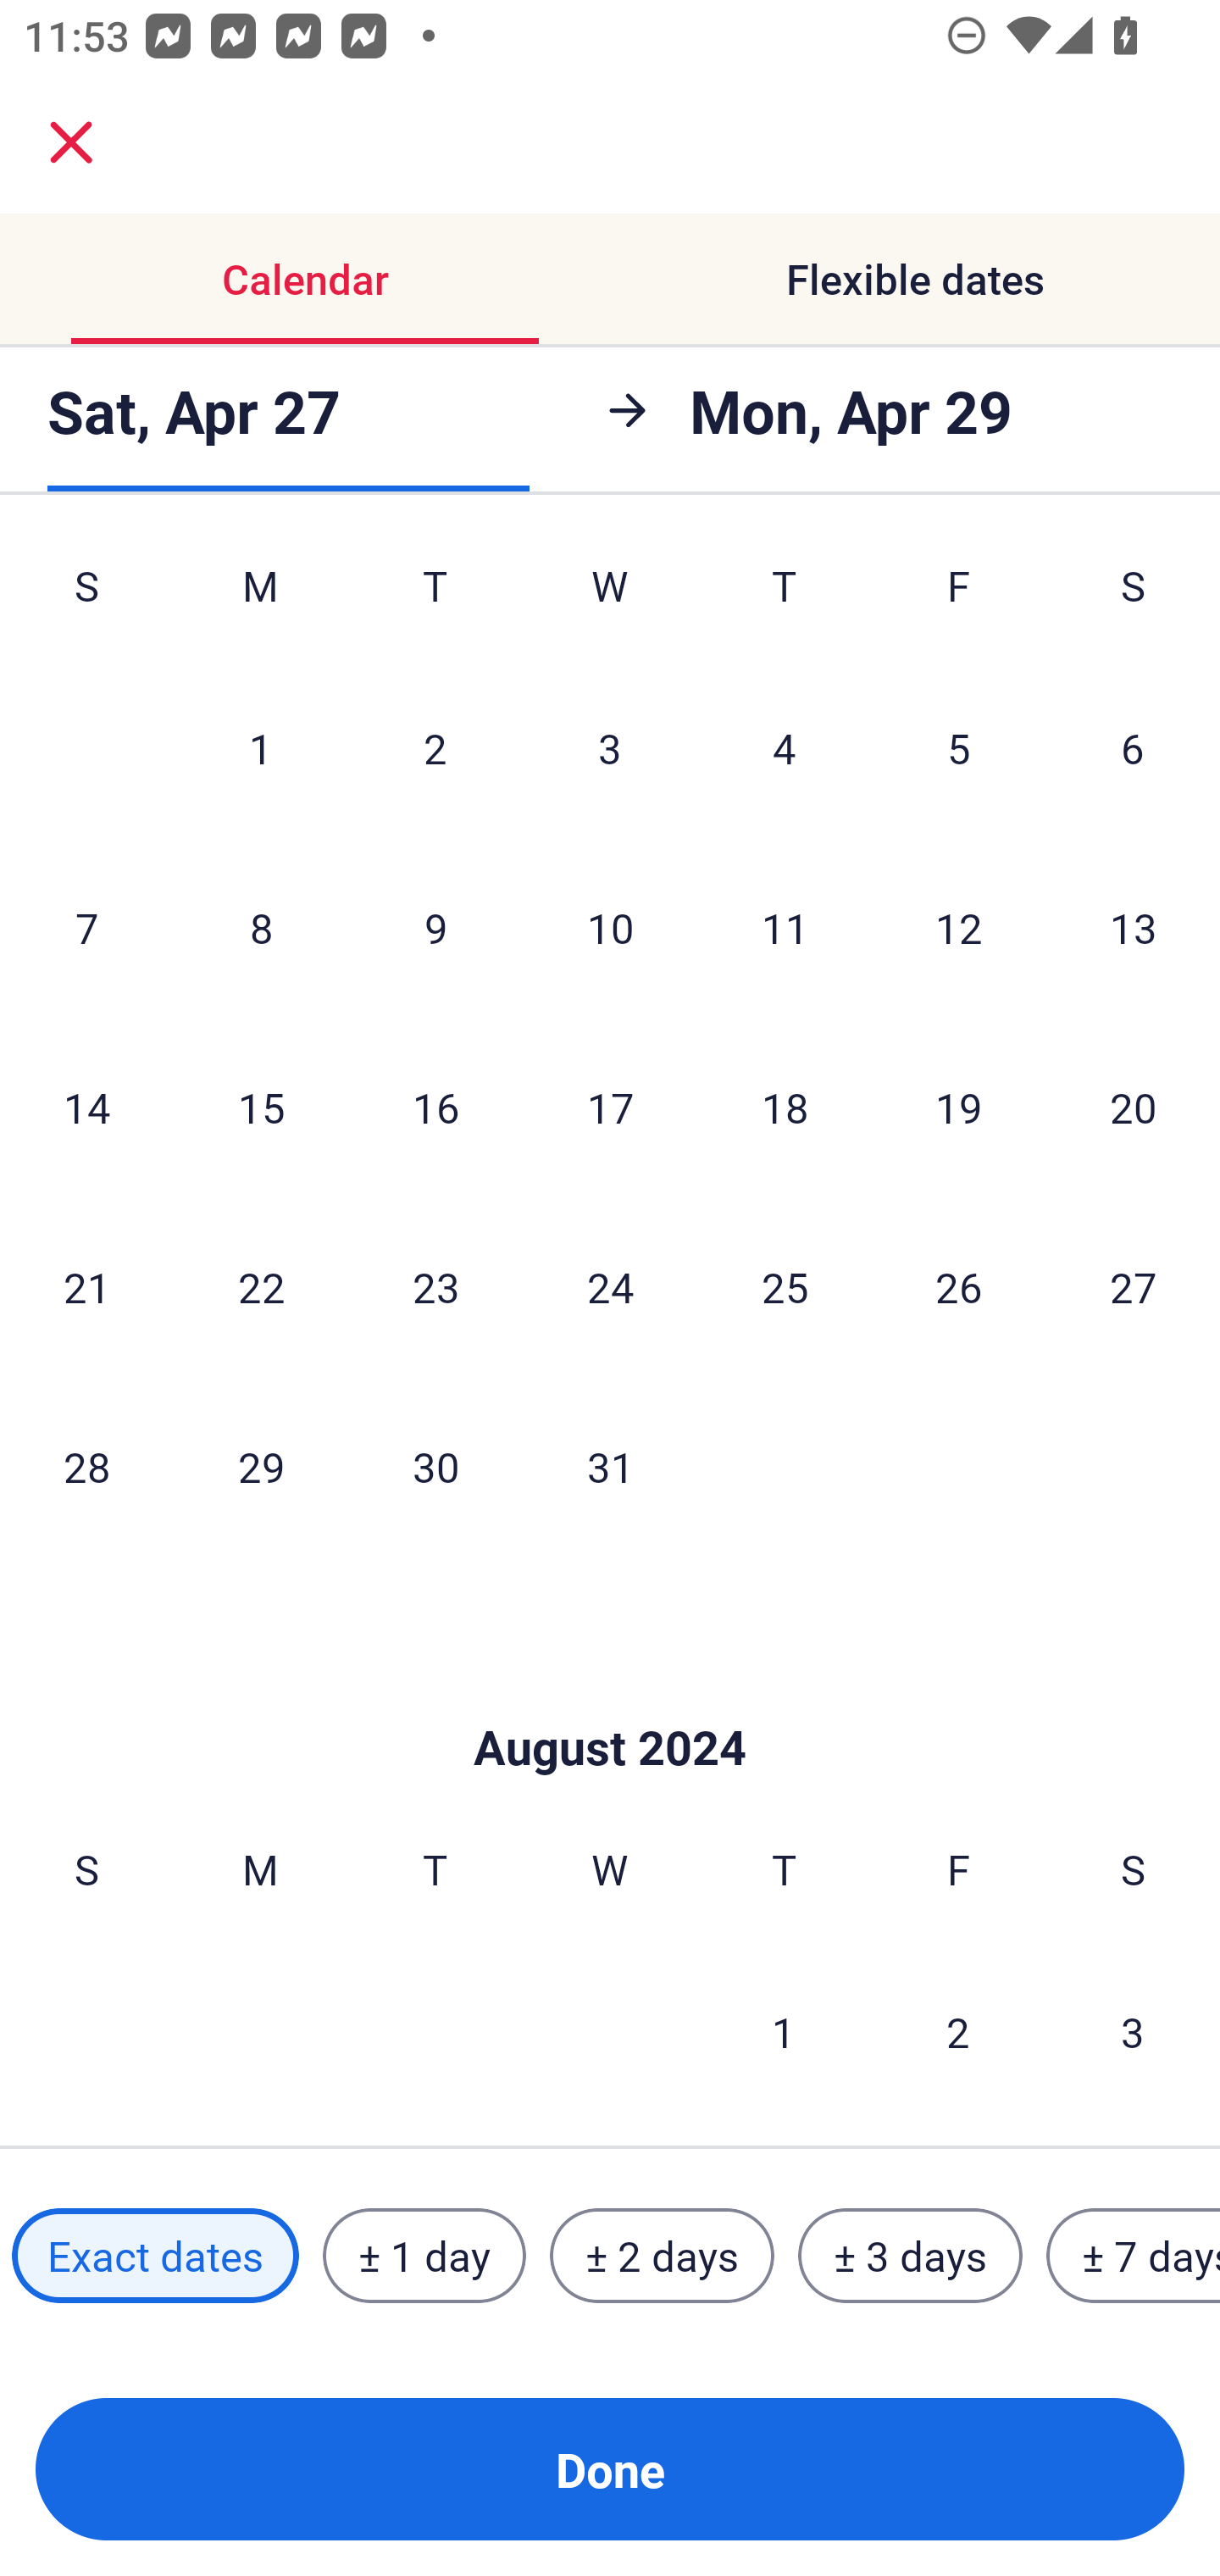  I want to click on Exact dates, so click(155, 2255).